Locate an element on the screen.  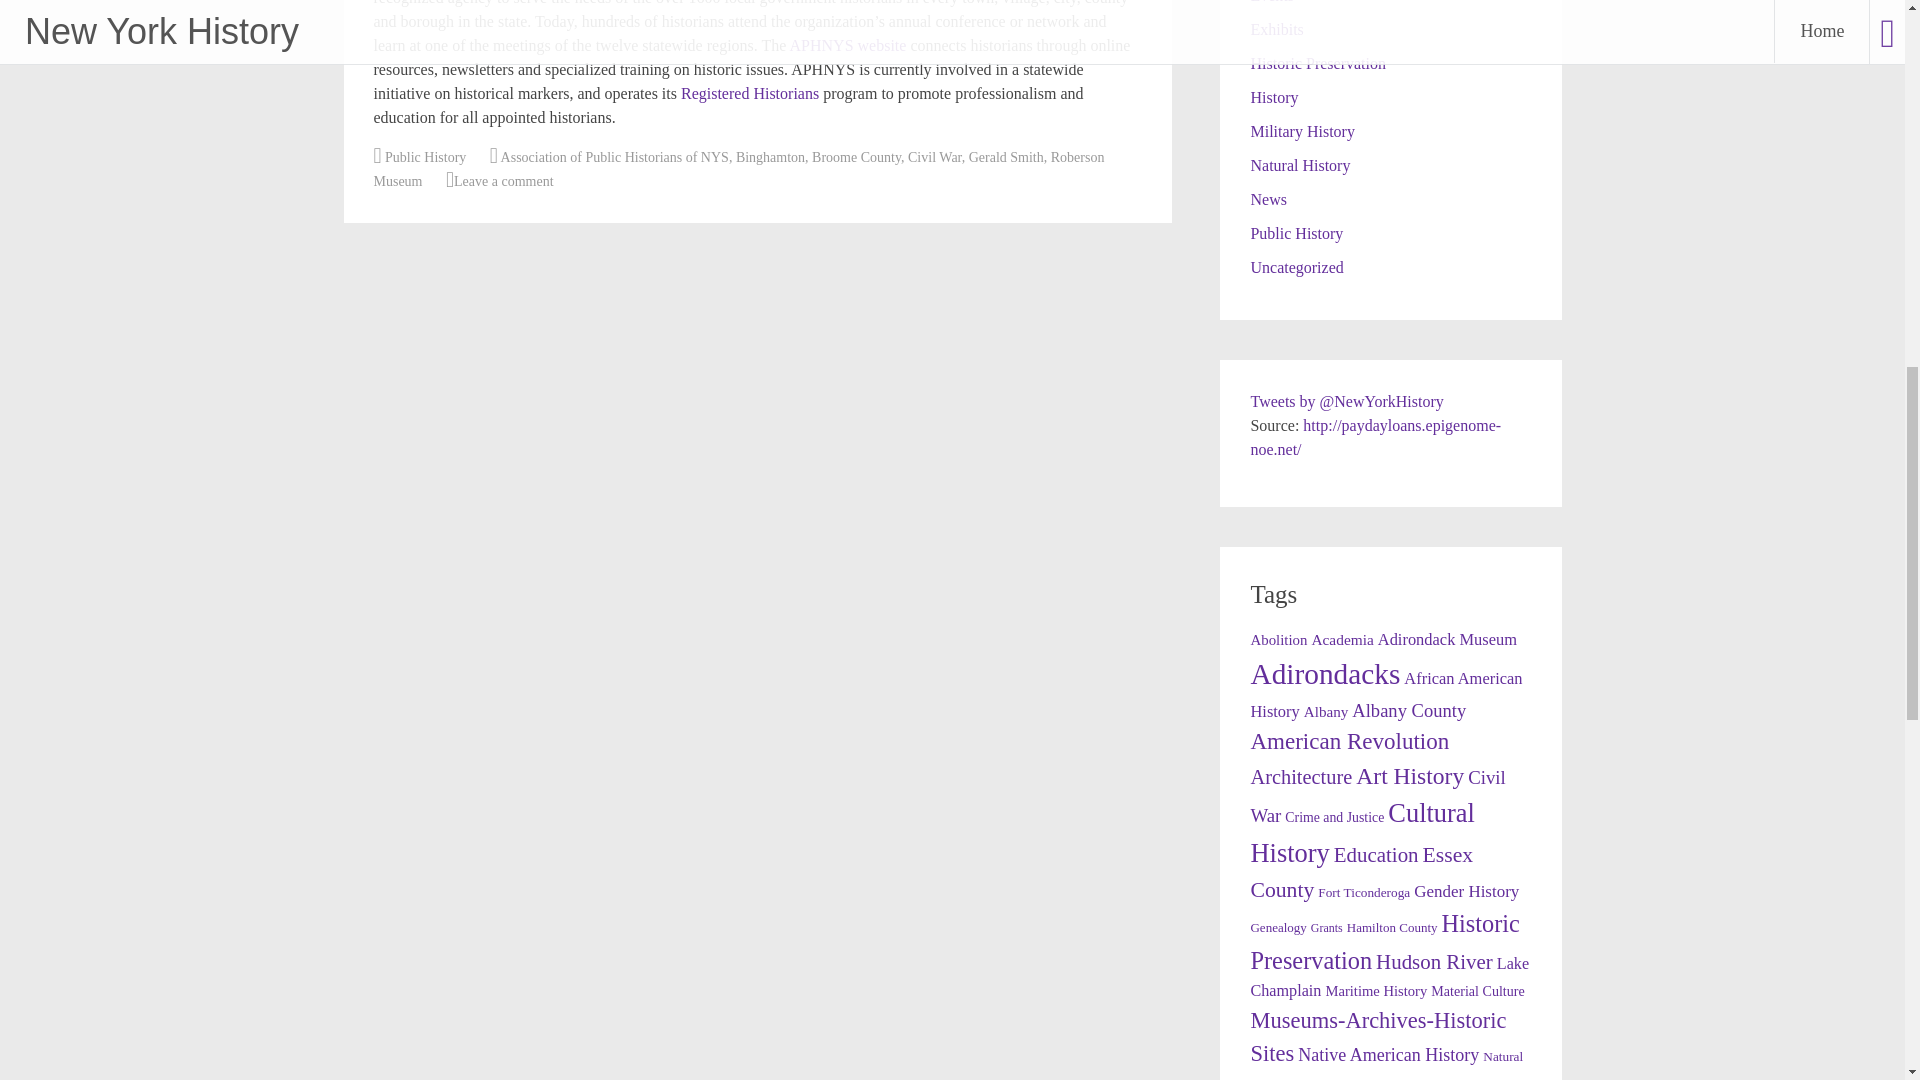
Uncategorized is located at coordinates (1296, 268).